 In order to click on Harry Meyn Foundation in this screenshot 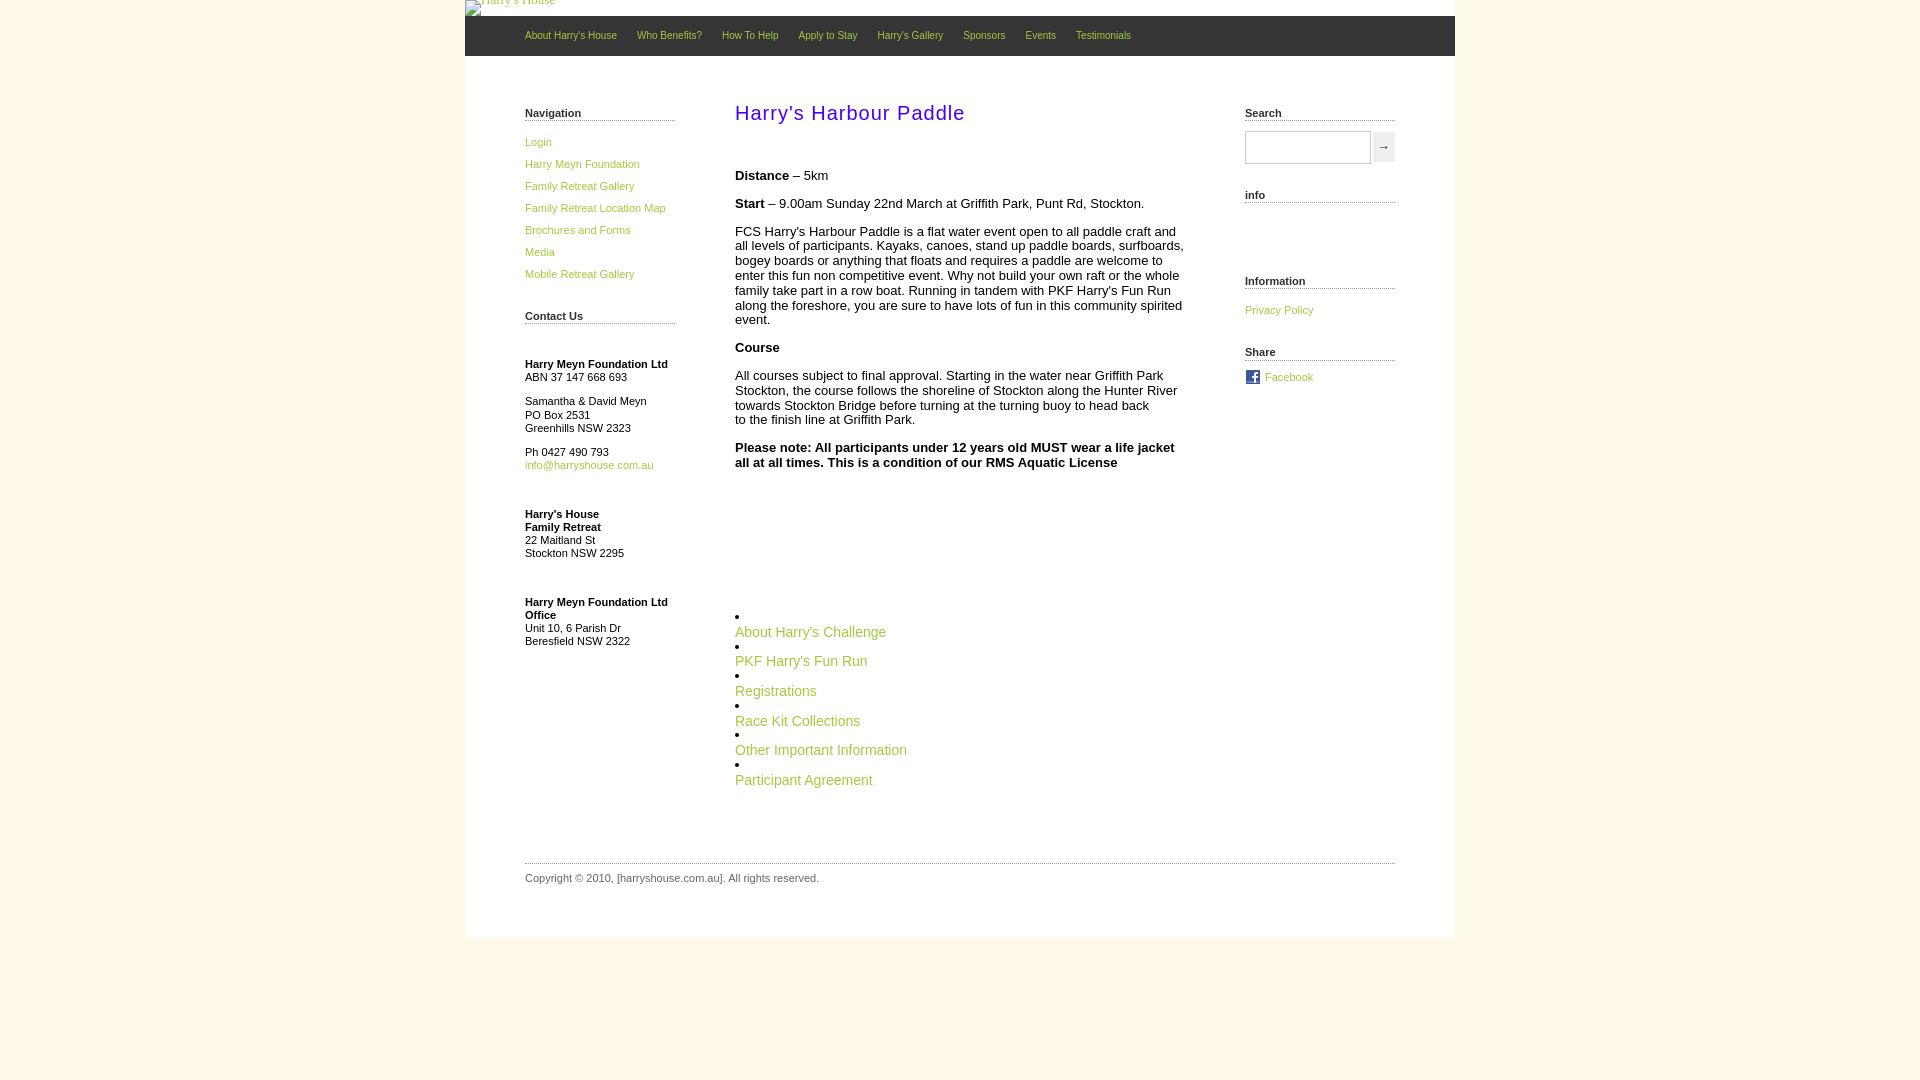, I will do `click(582, 164)`.